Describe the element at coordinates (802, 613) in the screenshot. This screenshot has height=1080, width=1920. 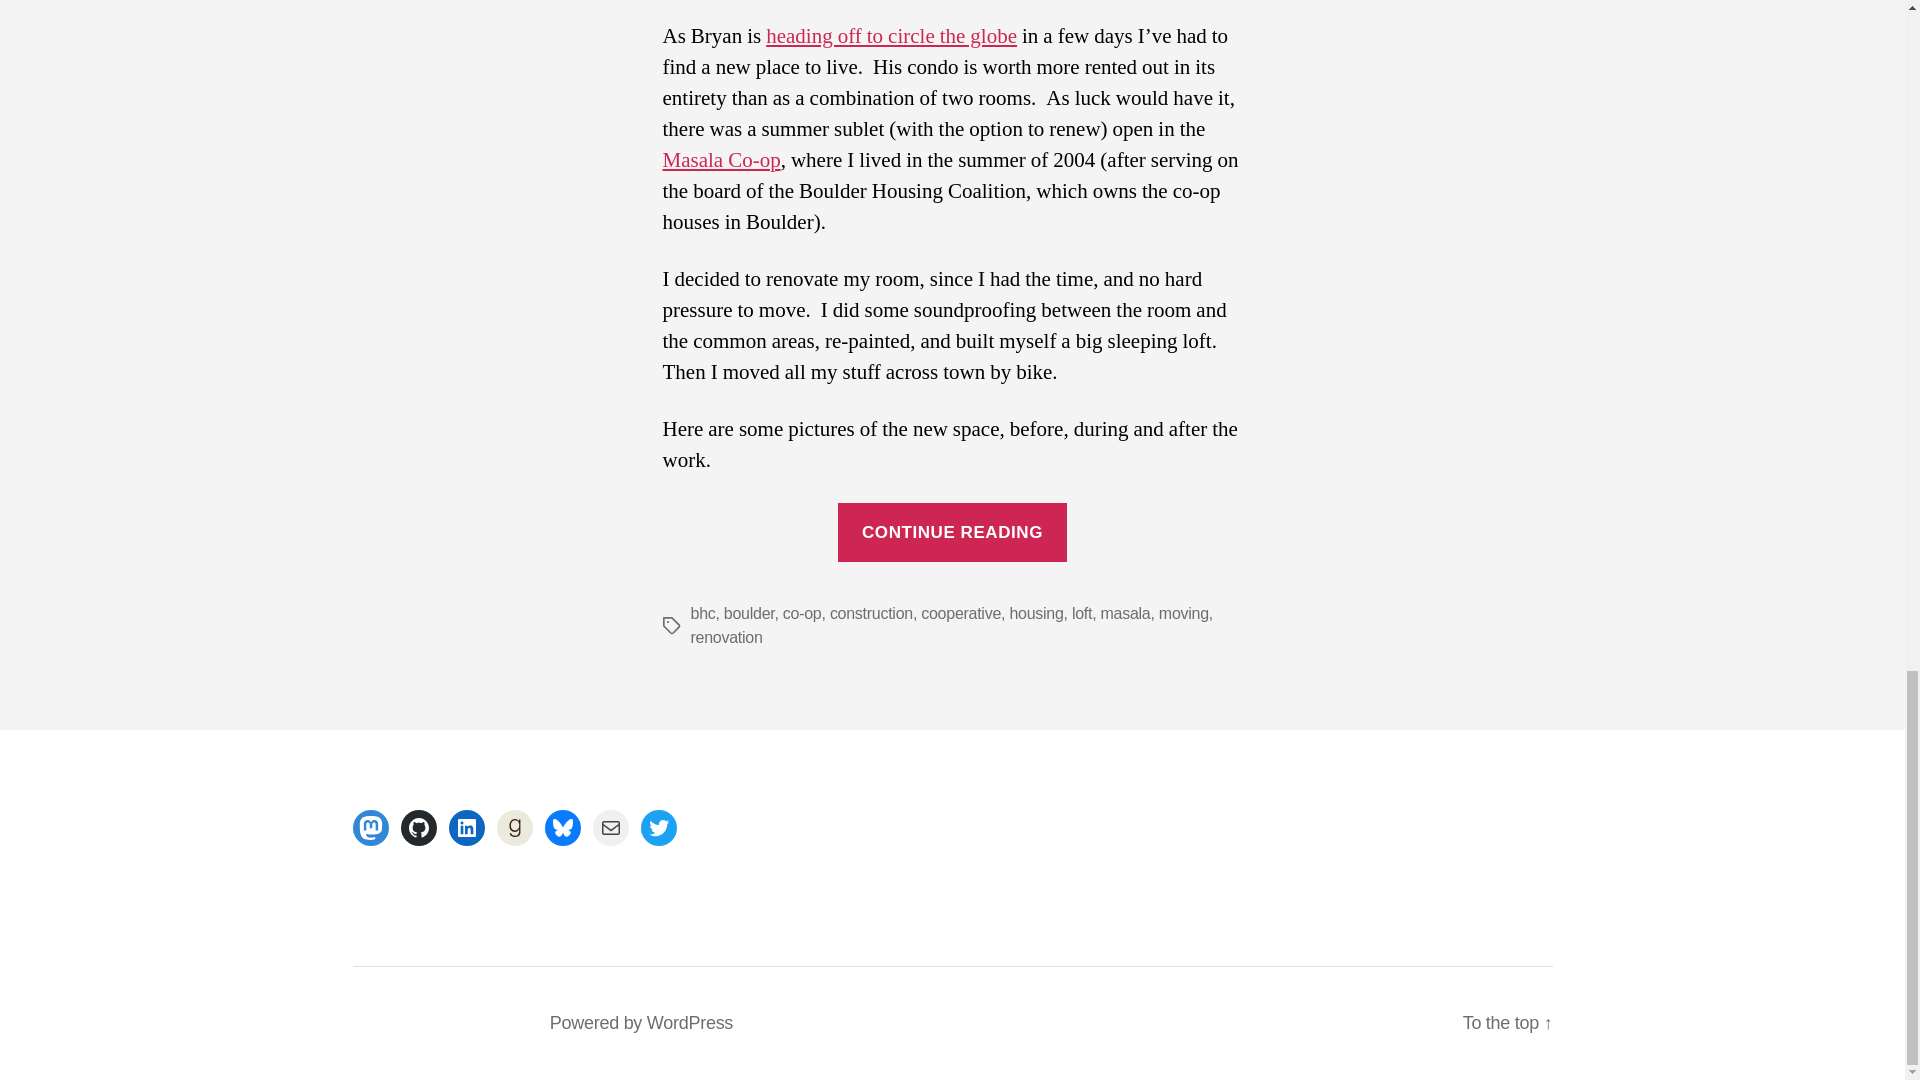
I see `co-op` at that location.